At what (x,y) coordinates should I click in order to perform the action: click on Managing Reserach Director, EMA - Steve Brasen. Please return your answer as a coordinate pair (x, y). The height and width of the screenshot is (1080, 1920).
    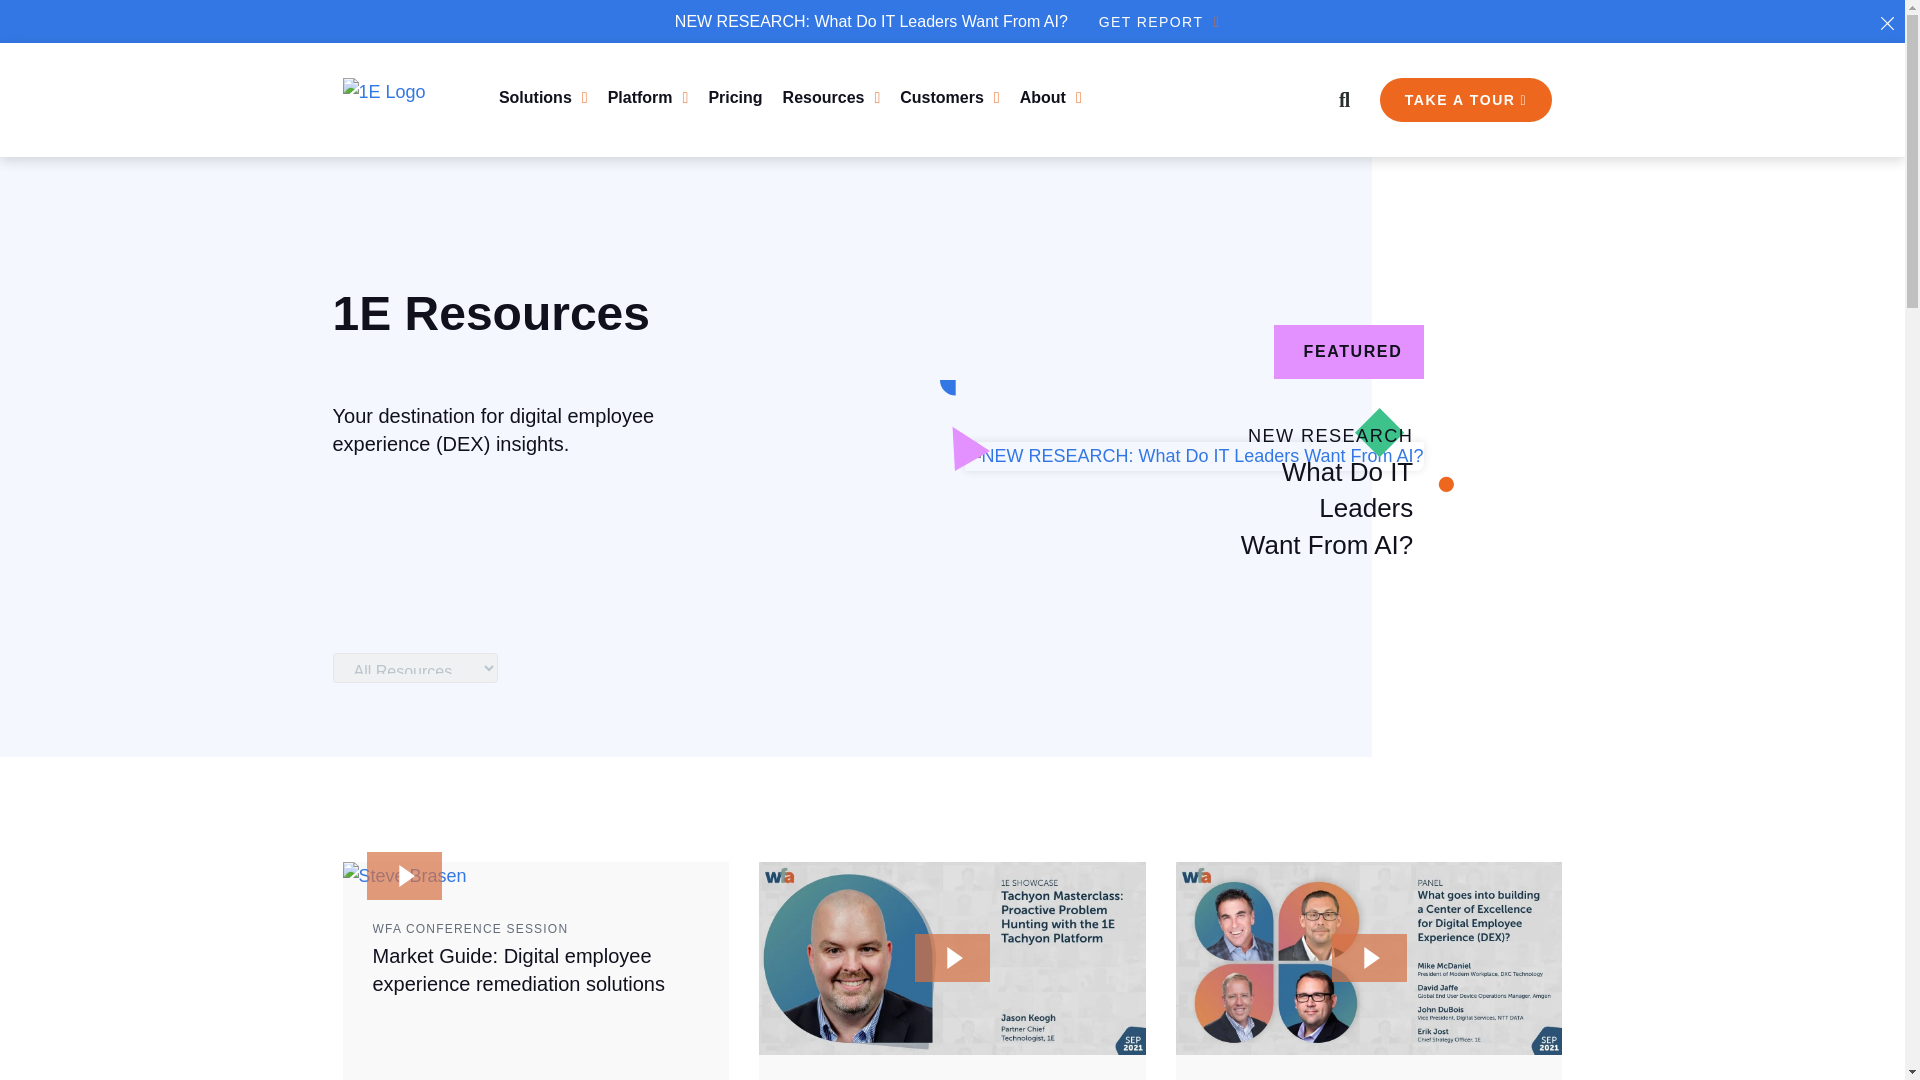
    Looking at the image, I should click on (404, 876).